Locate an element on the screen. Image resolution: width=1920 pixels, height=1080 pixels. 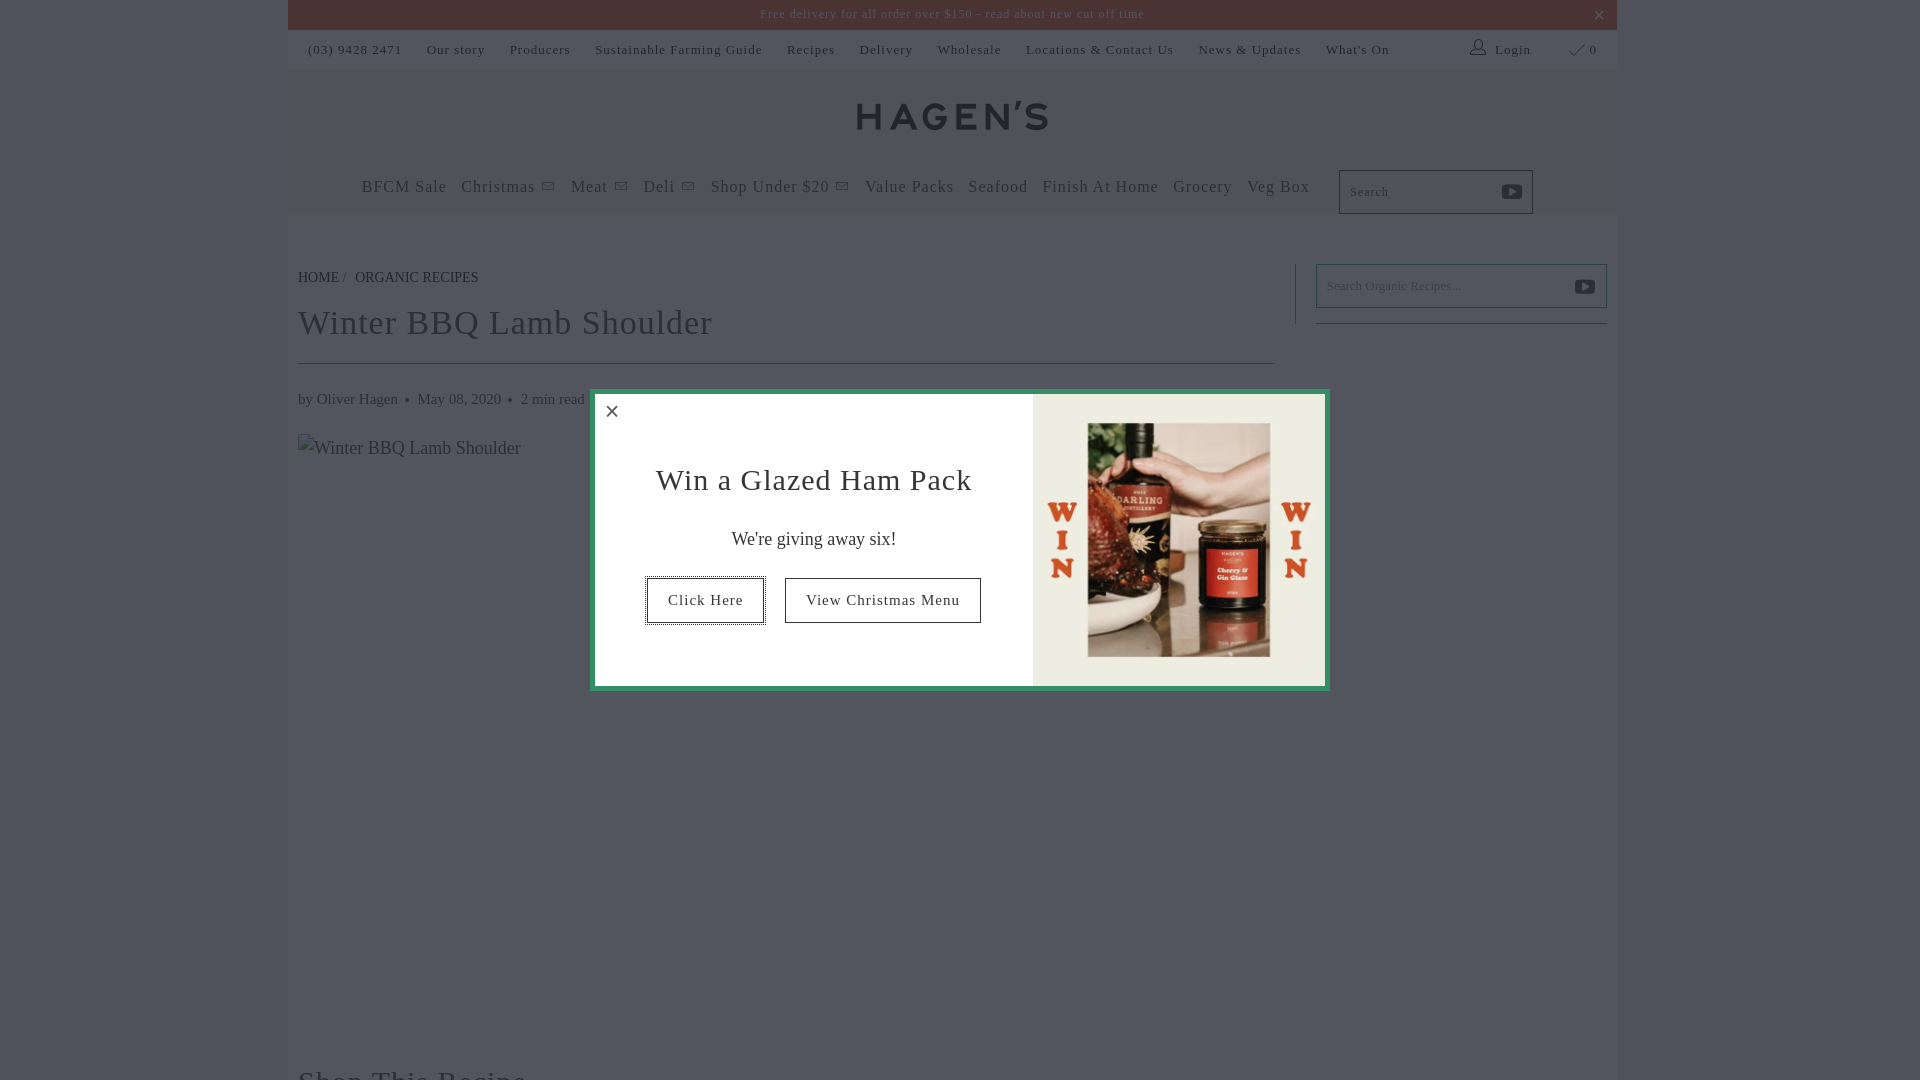
Wholesale is located at coordinates (970, 50).